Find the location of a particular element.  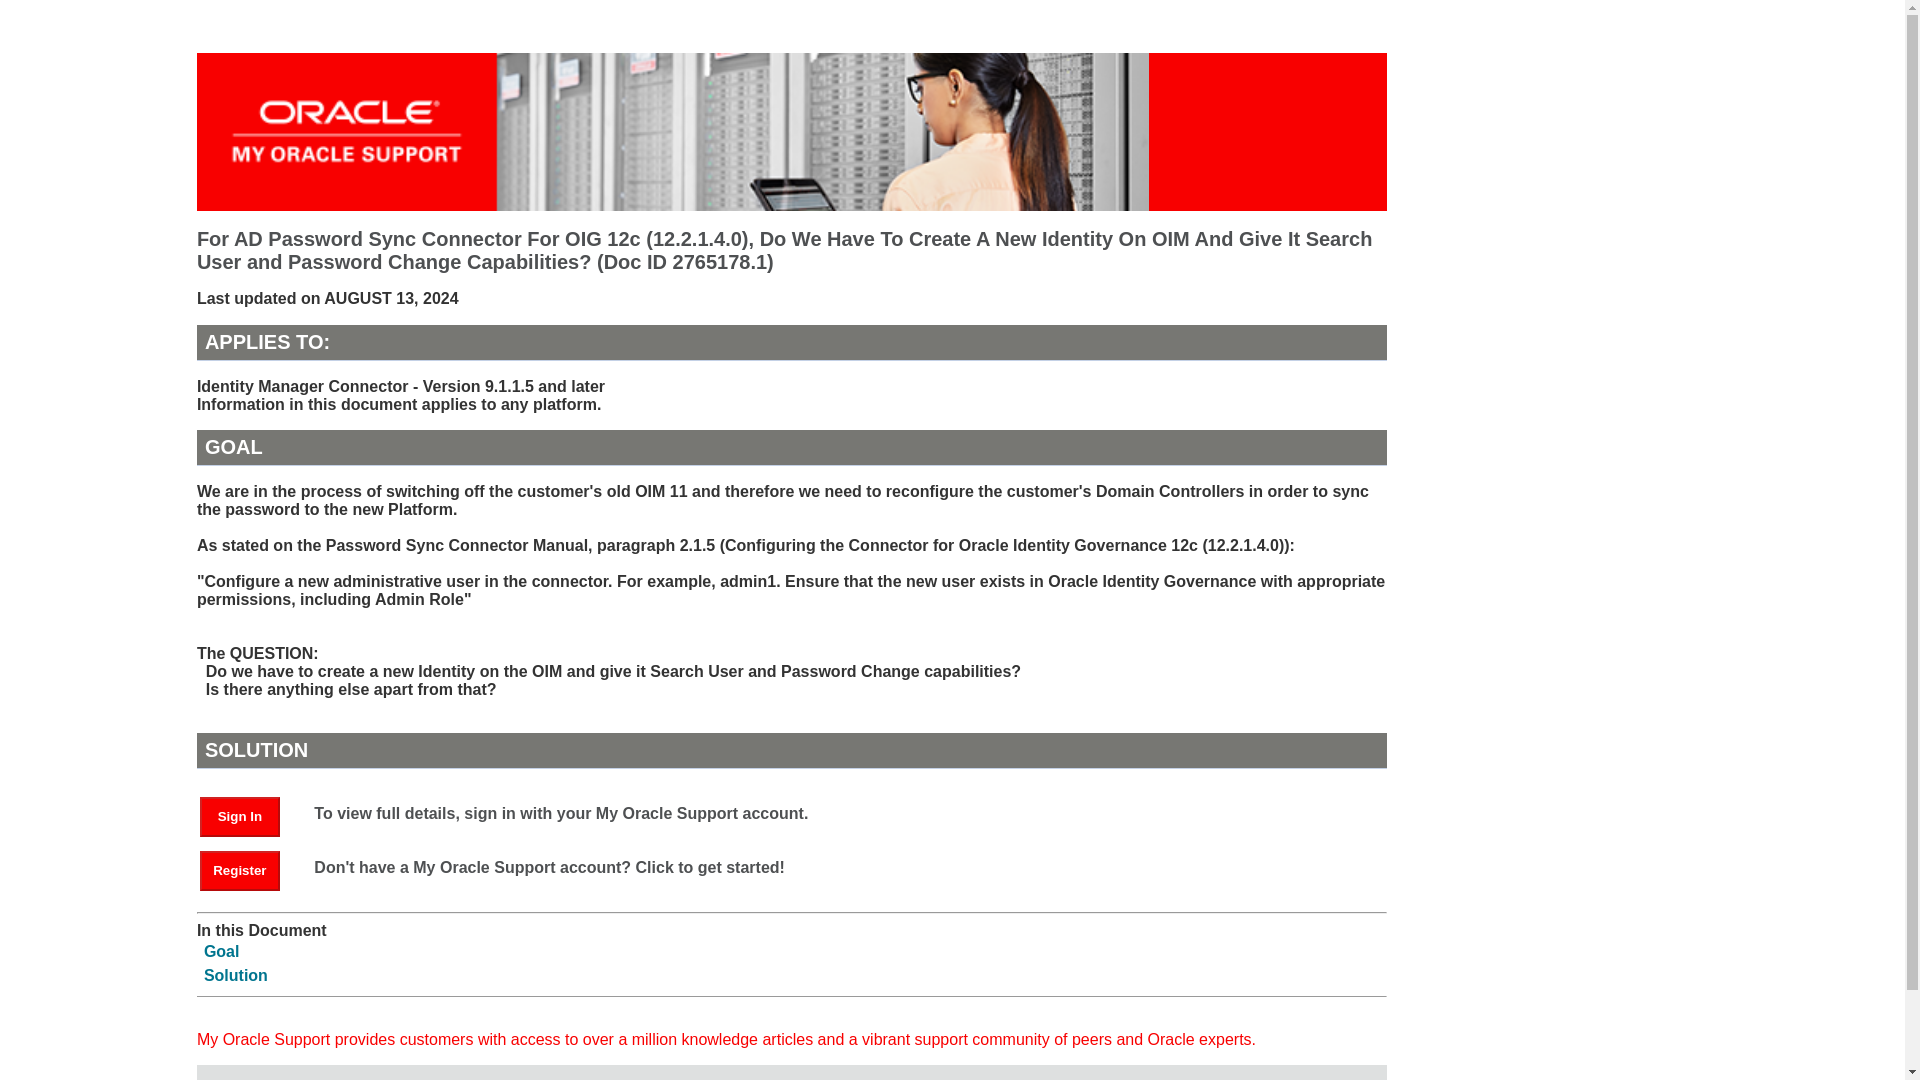

Solution is located at coordinates (236, 974).